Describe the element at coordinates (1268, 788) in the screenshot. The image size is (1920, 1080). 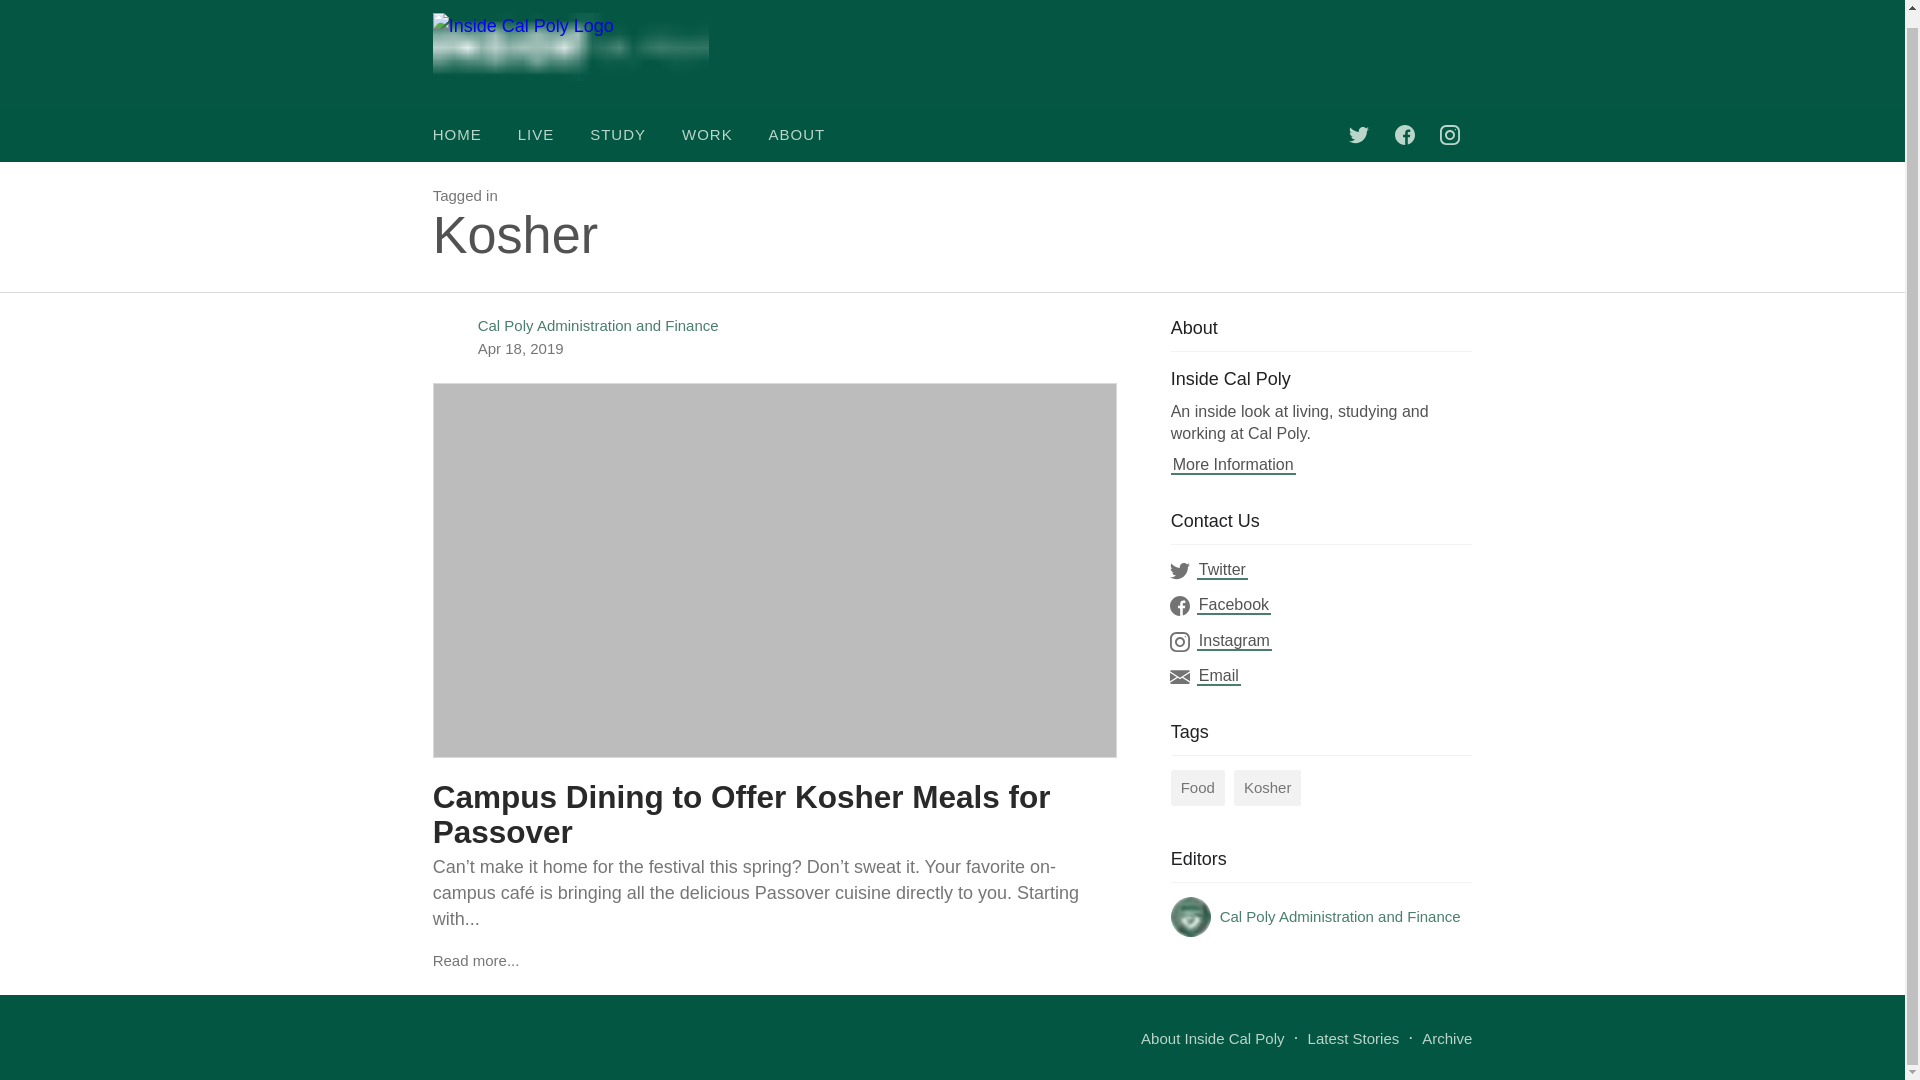
I see `Kosher` at that location.